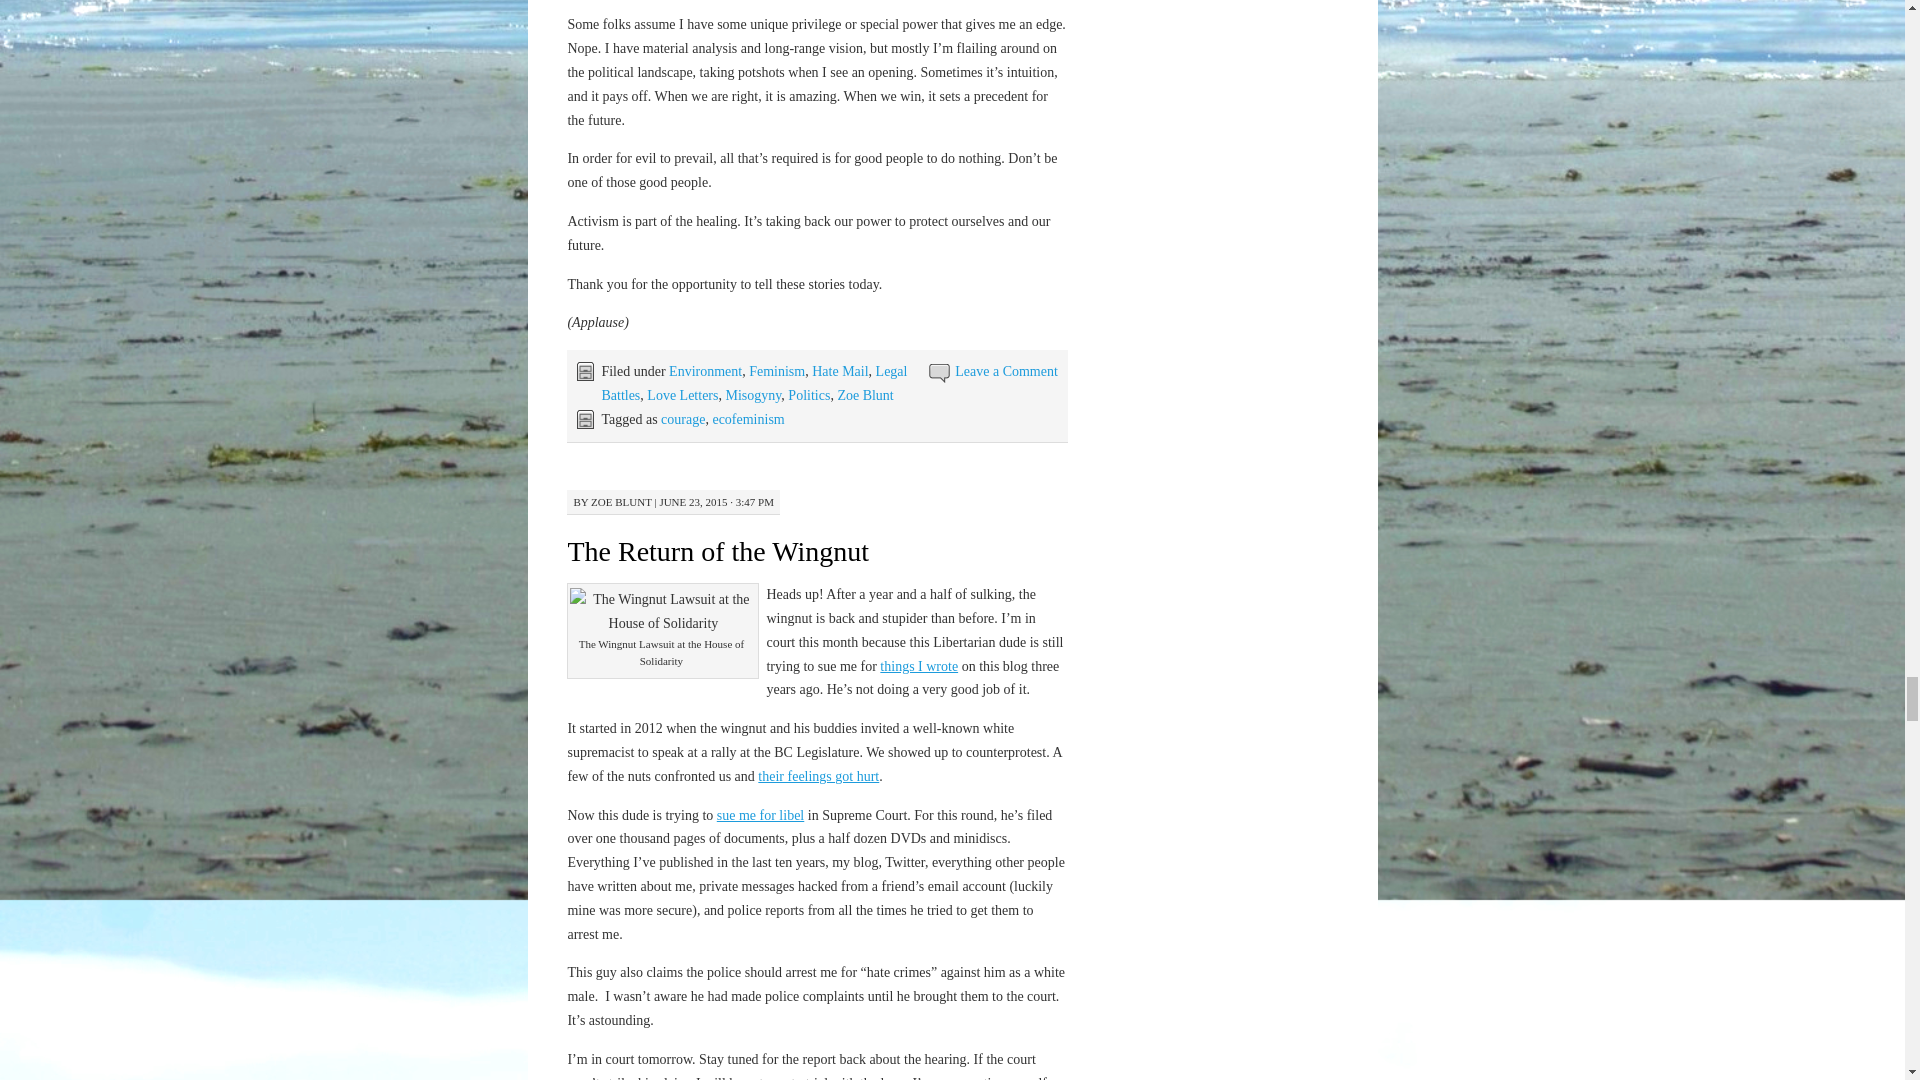 This screenshot has height=1080, width=1920. Describe the element at coordinates (818, 776) in the screenshot. I see `Zoe Blunt - Hate Mail from Haters ` at that location.